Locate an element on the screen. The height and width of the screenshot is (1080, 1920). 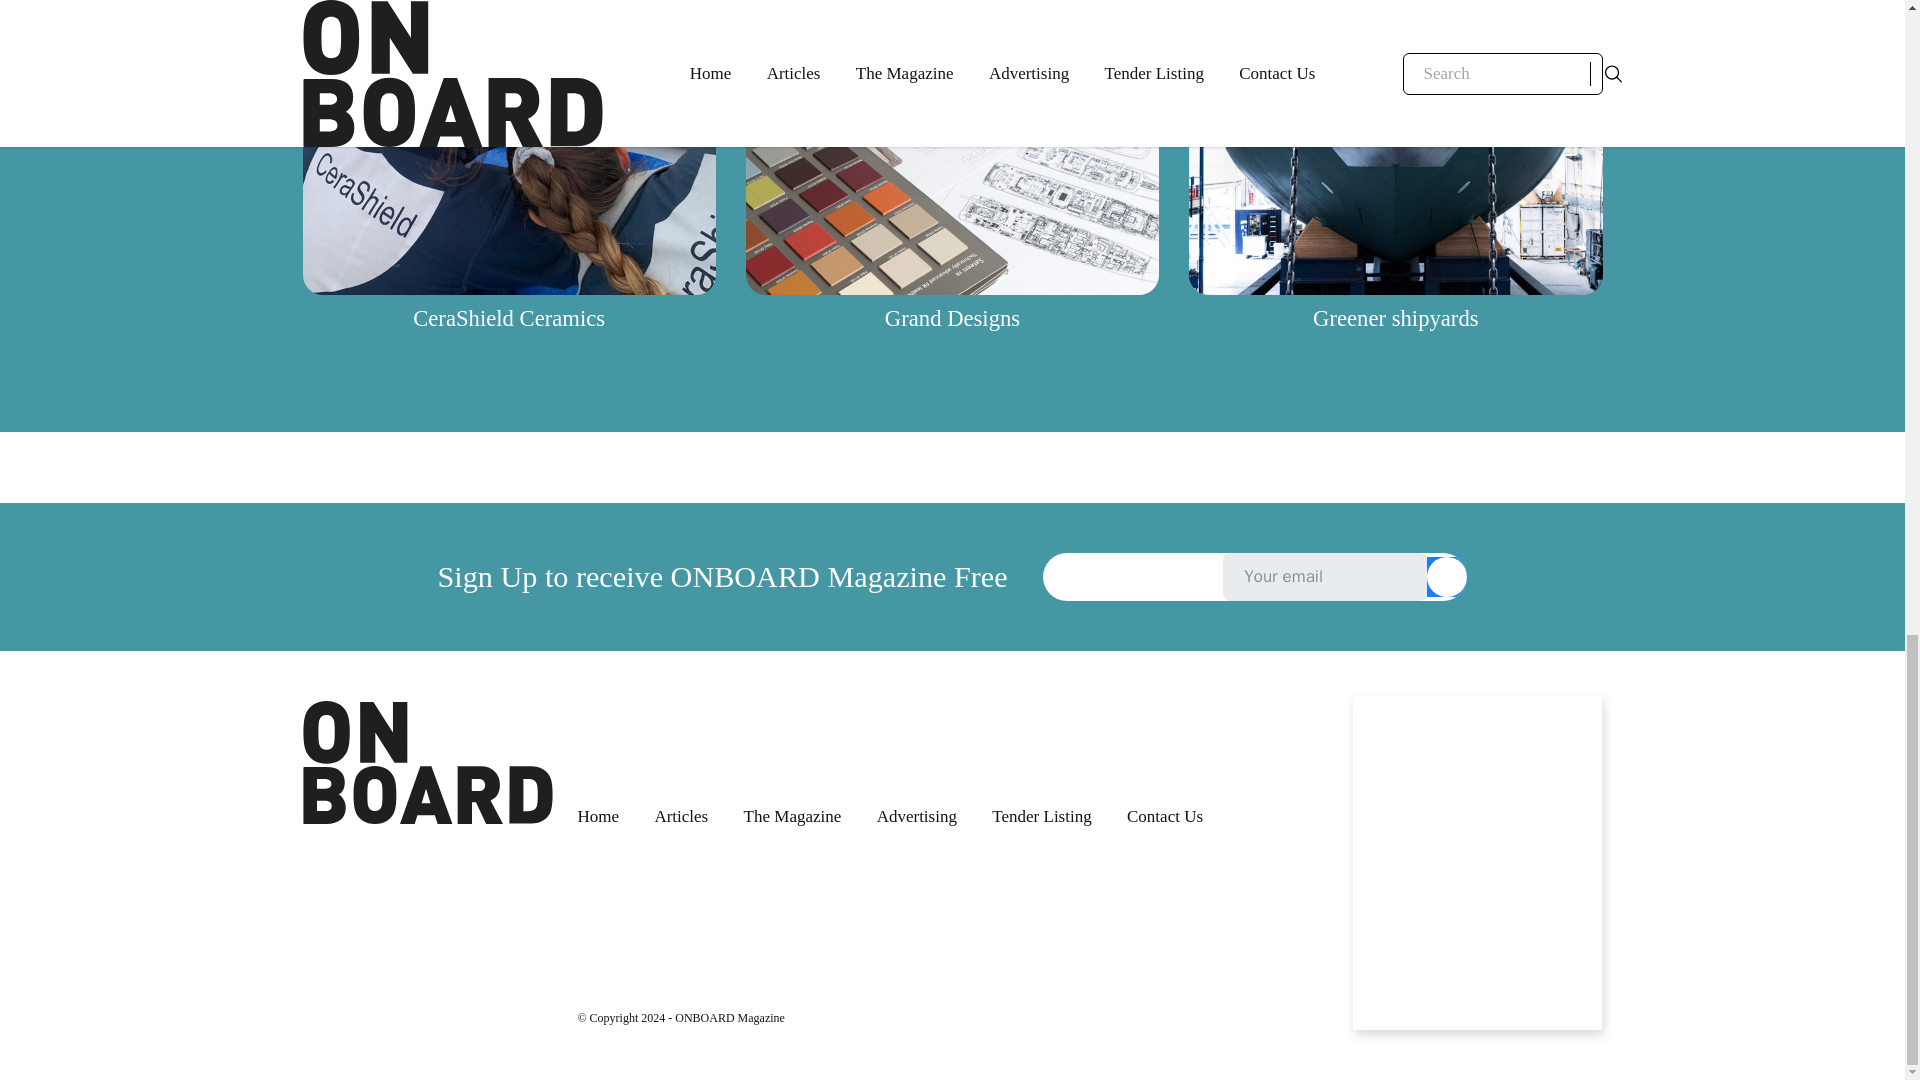
Home is located at coordinates (598, 816).